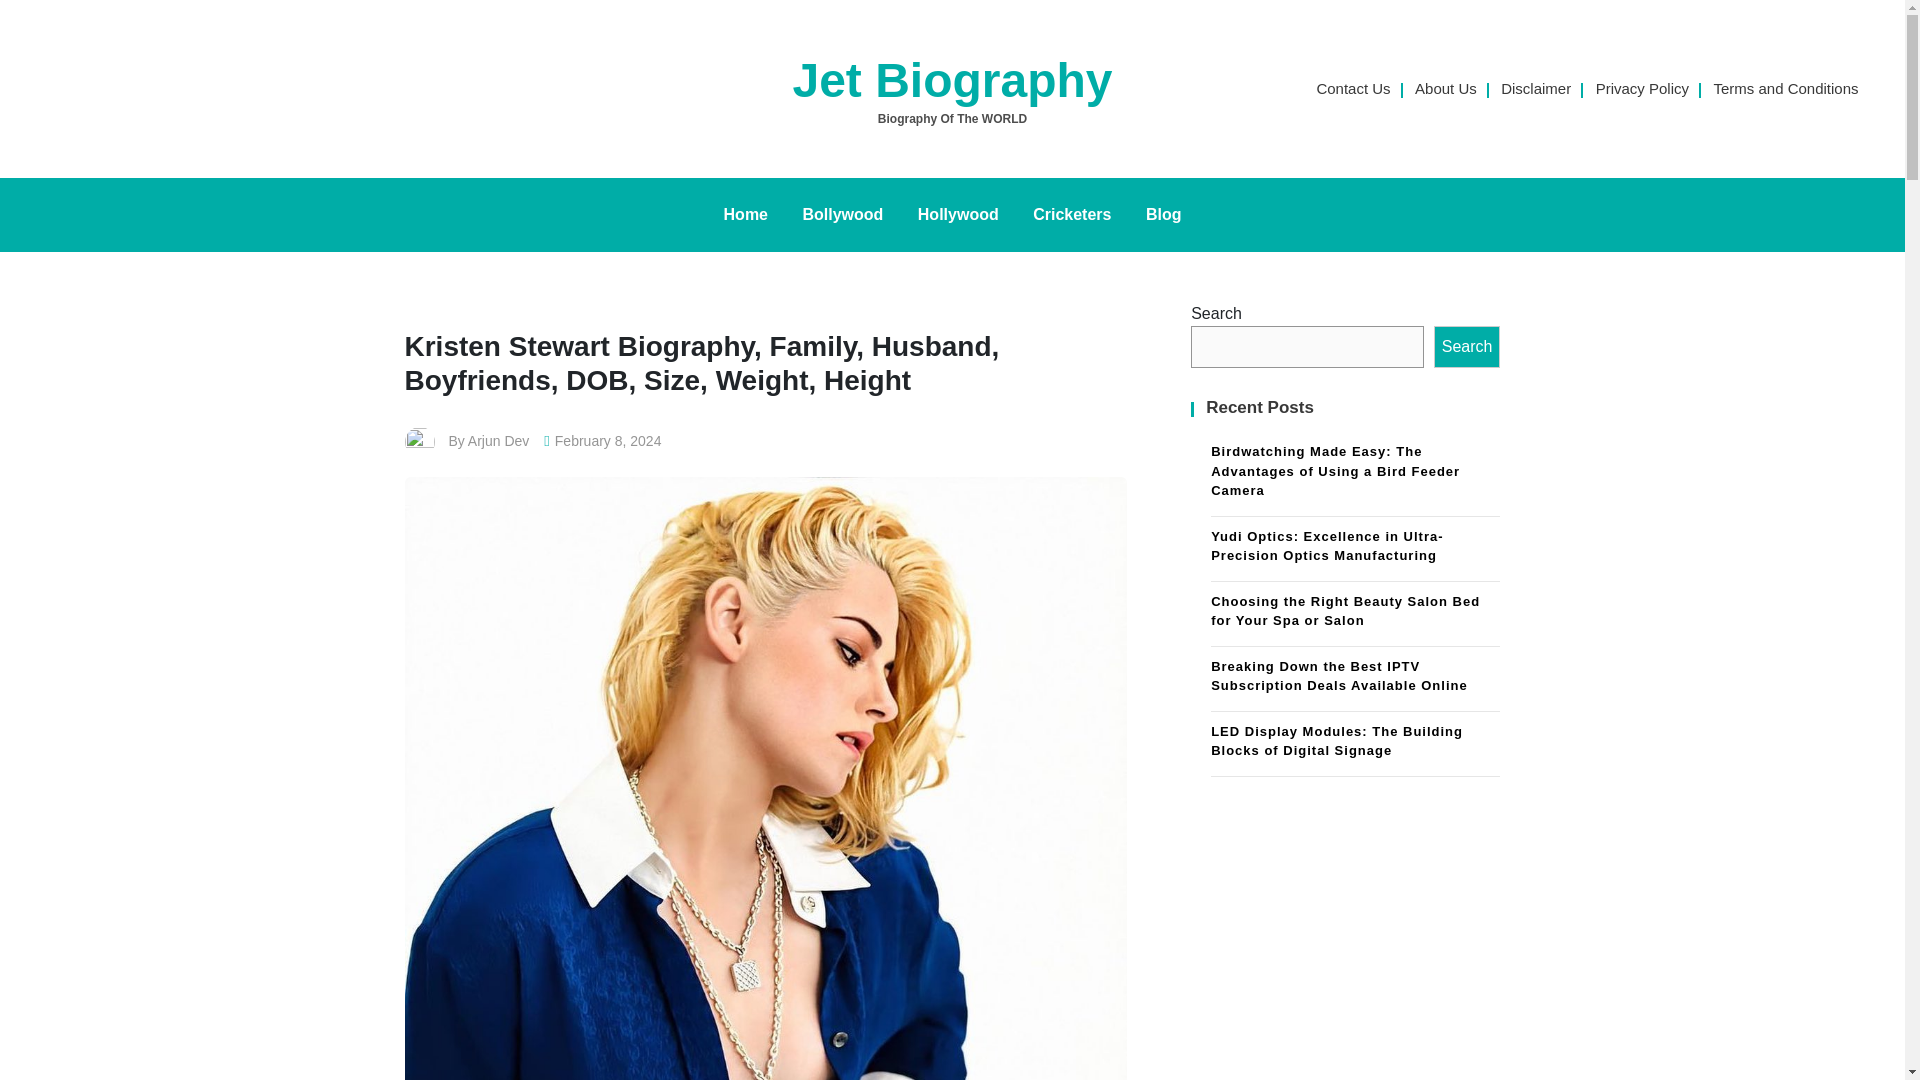 The height and width of the screenshot is (1080, 1920). What do you see at coordinates (958, 214) in the screenshot?
I see `Hollywood` at bounding box center [958, 214].